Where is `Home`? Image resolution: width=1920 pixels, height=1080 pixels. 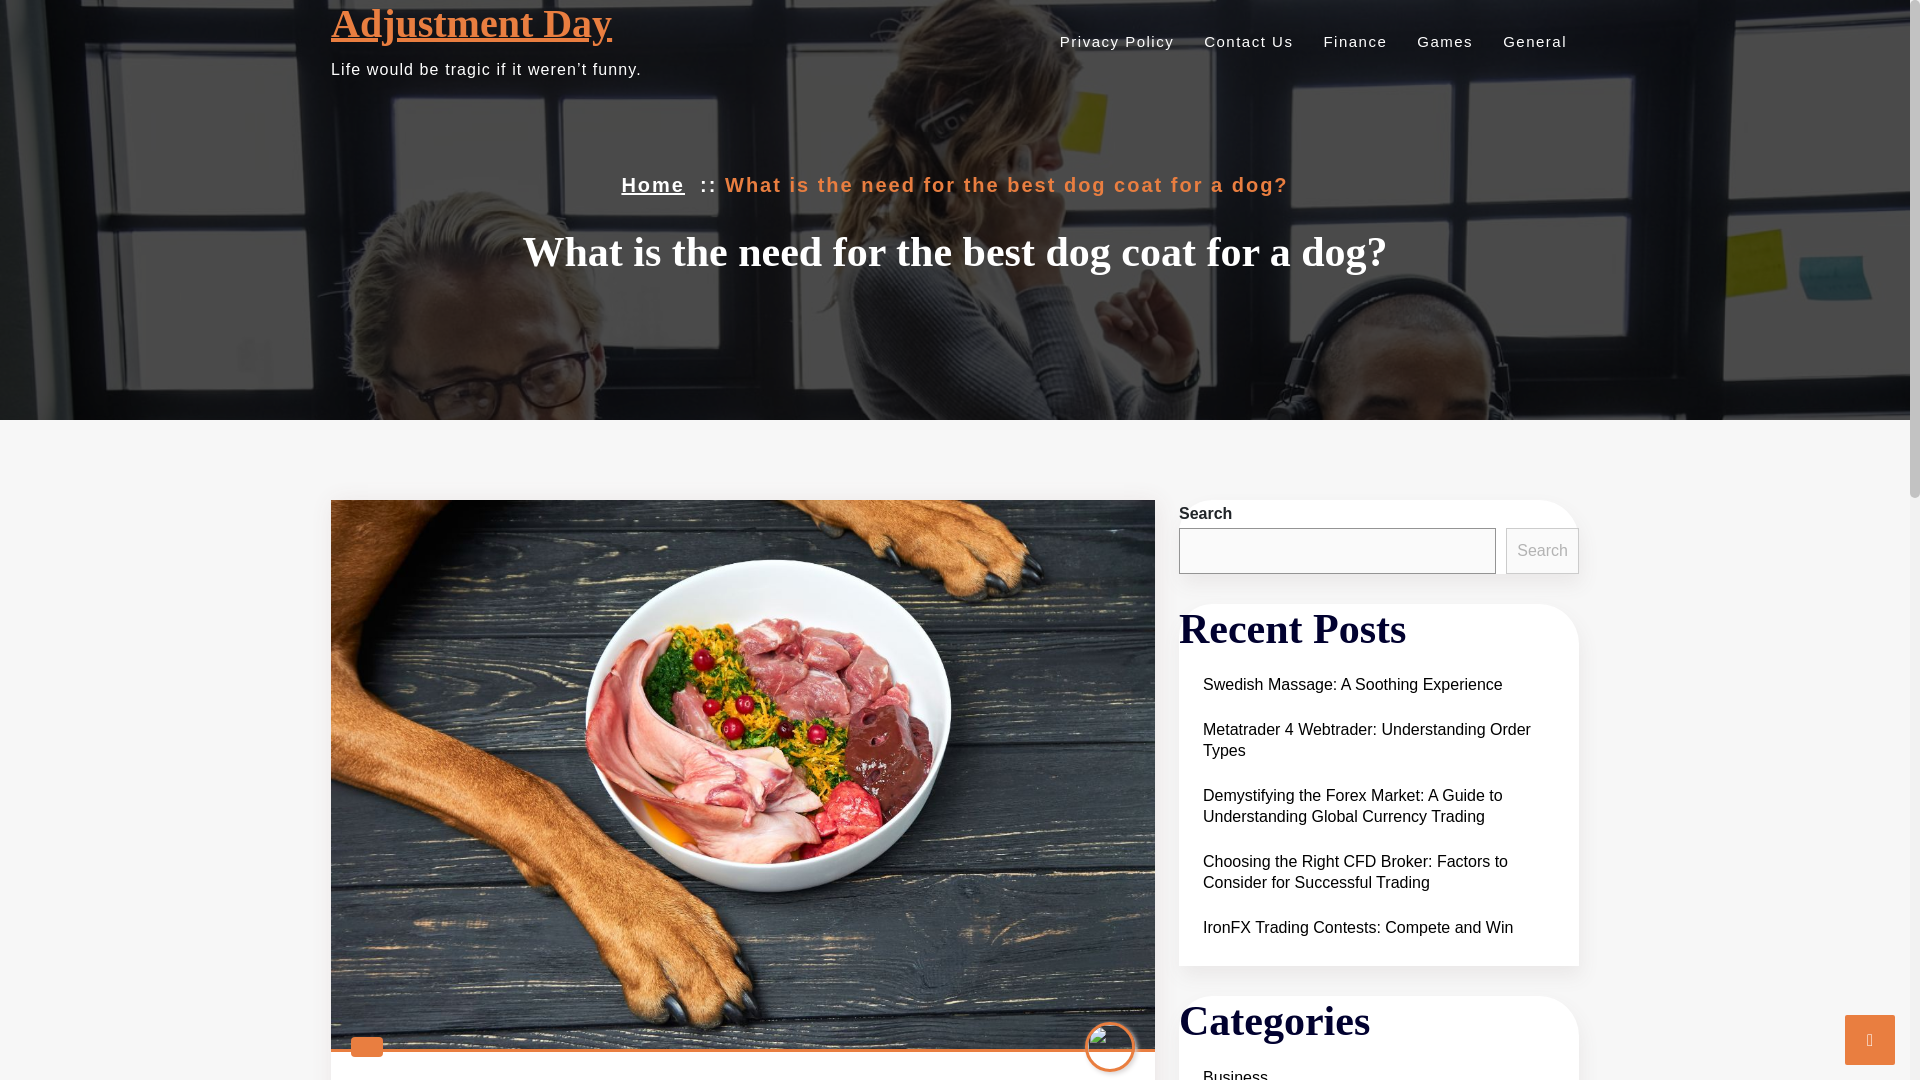
Home is located at coordinates (652, 184).